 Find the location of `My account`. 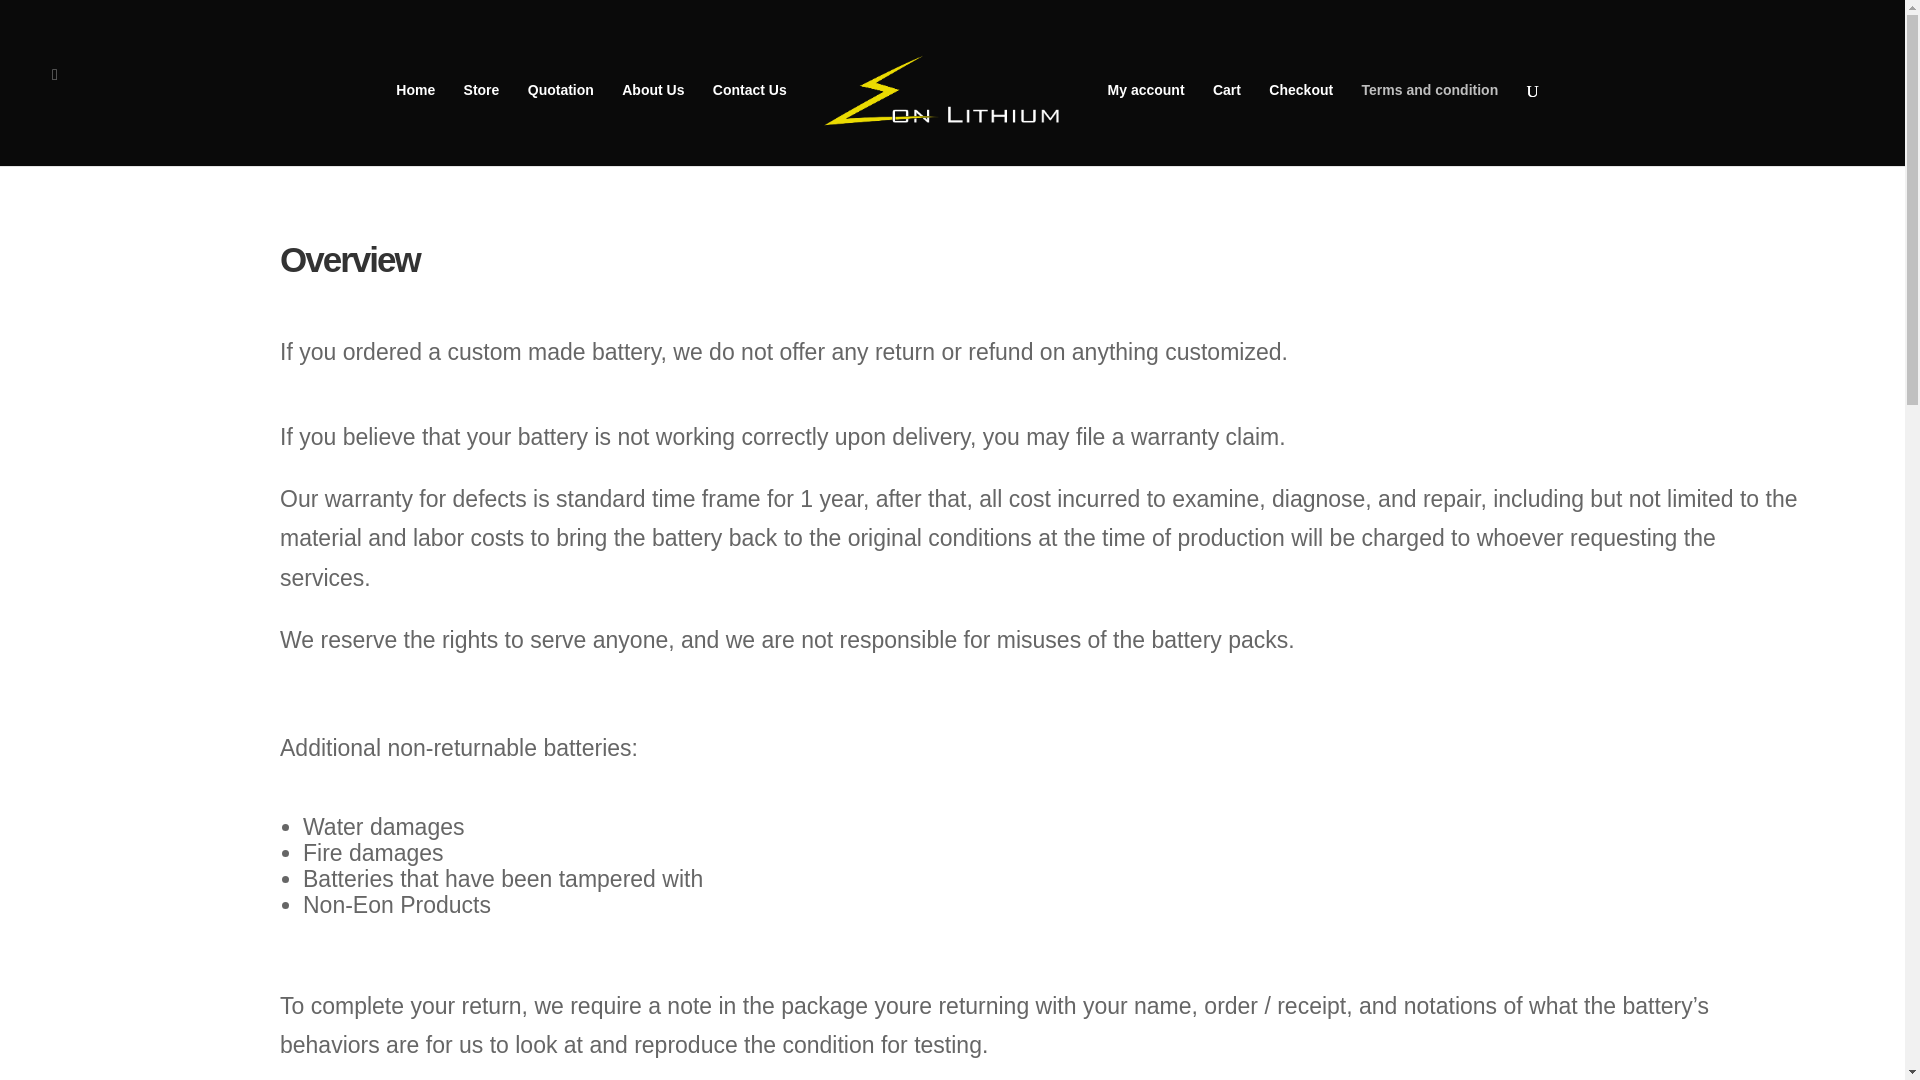

My account is located at coordinates (1146, 124).